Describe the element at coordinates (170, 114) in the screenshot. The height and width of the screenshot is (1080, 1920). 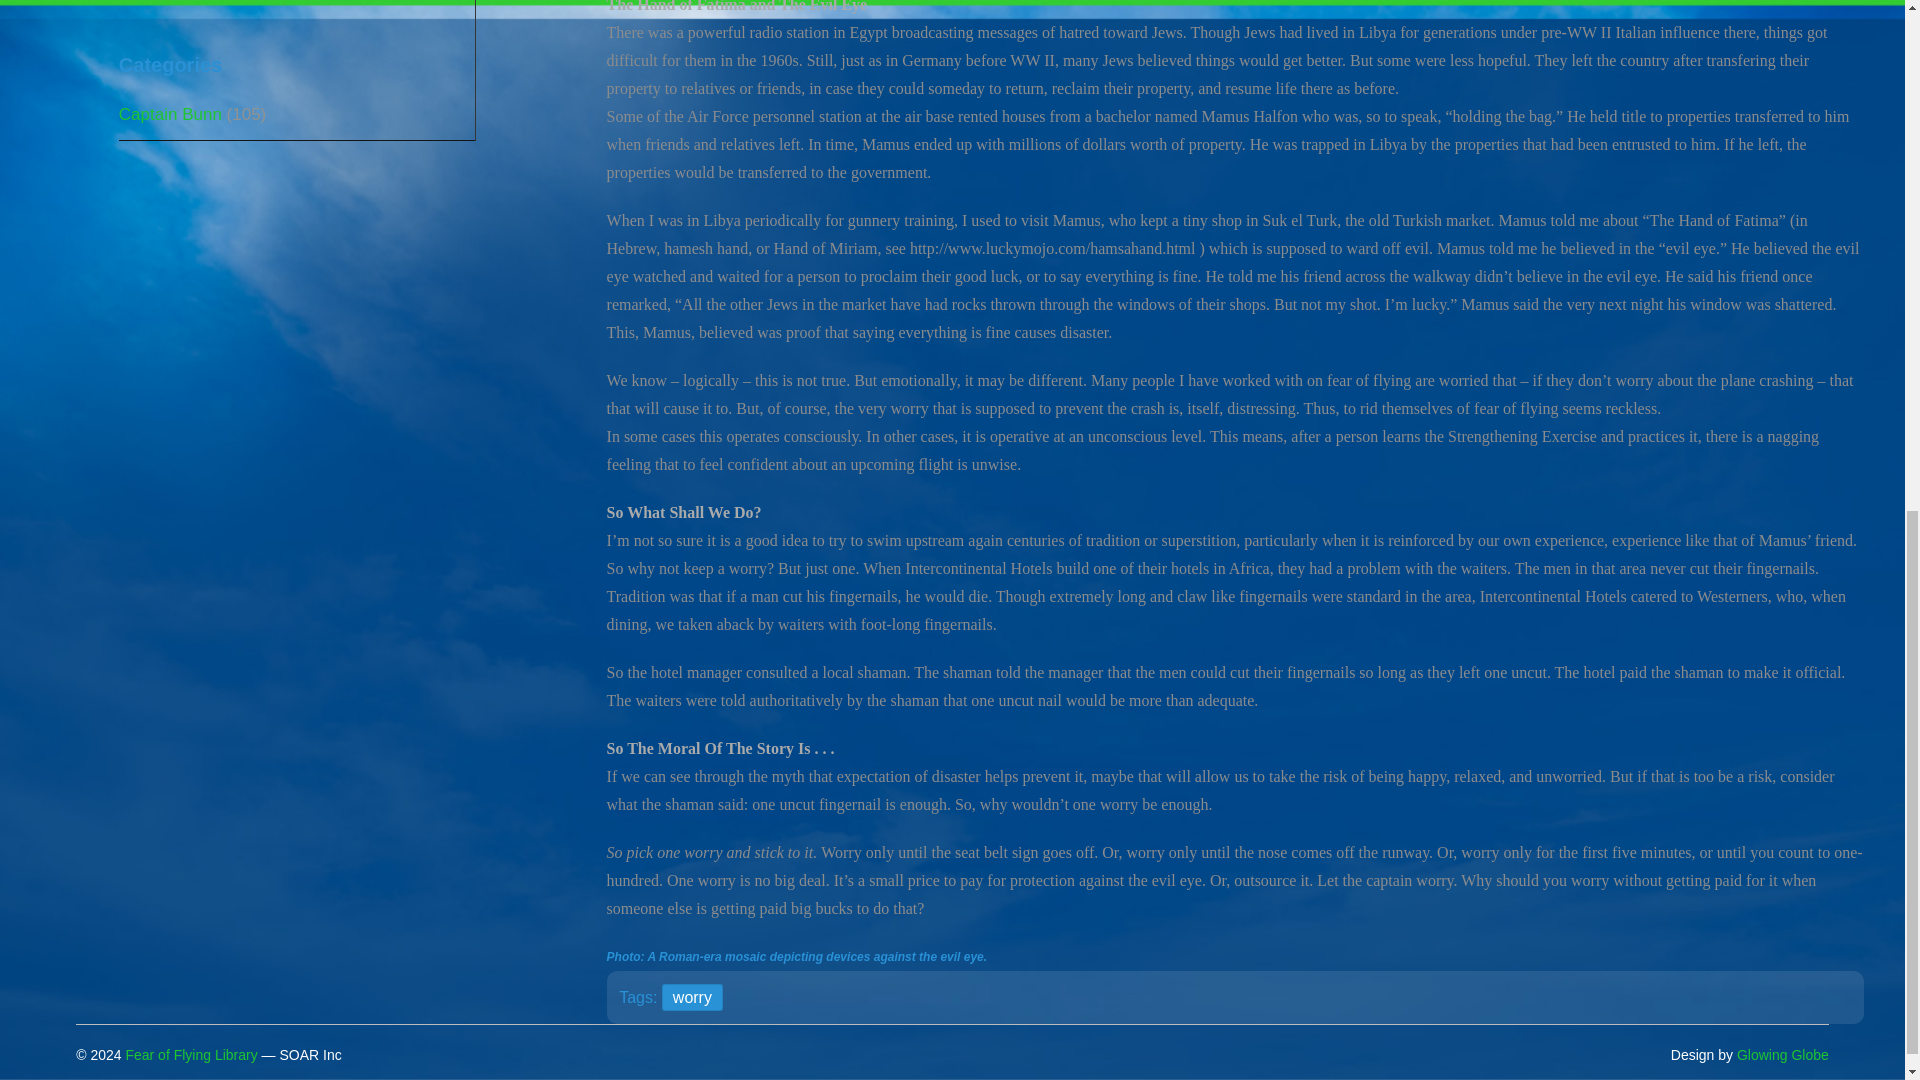
I see `Captain Bunn` at that location.